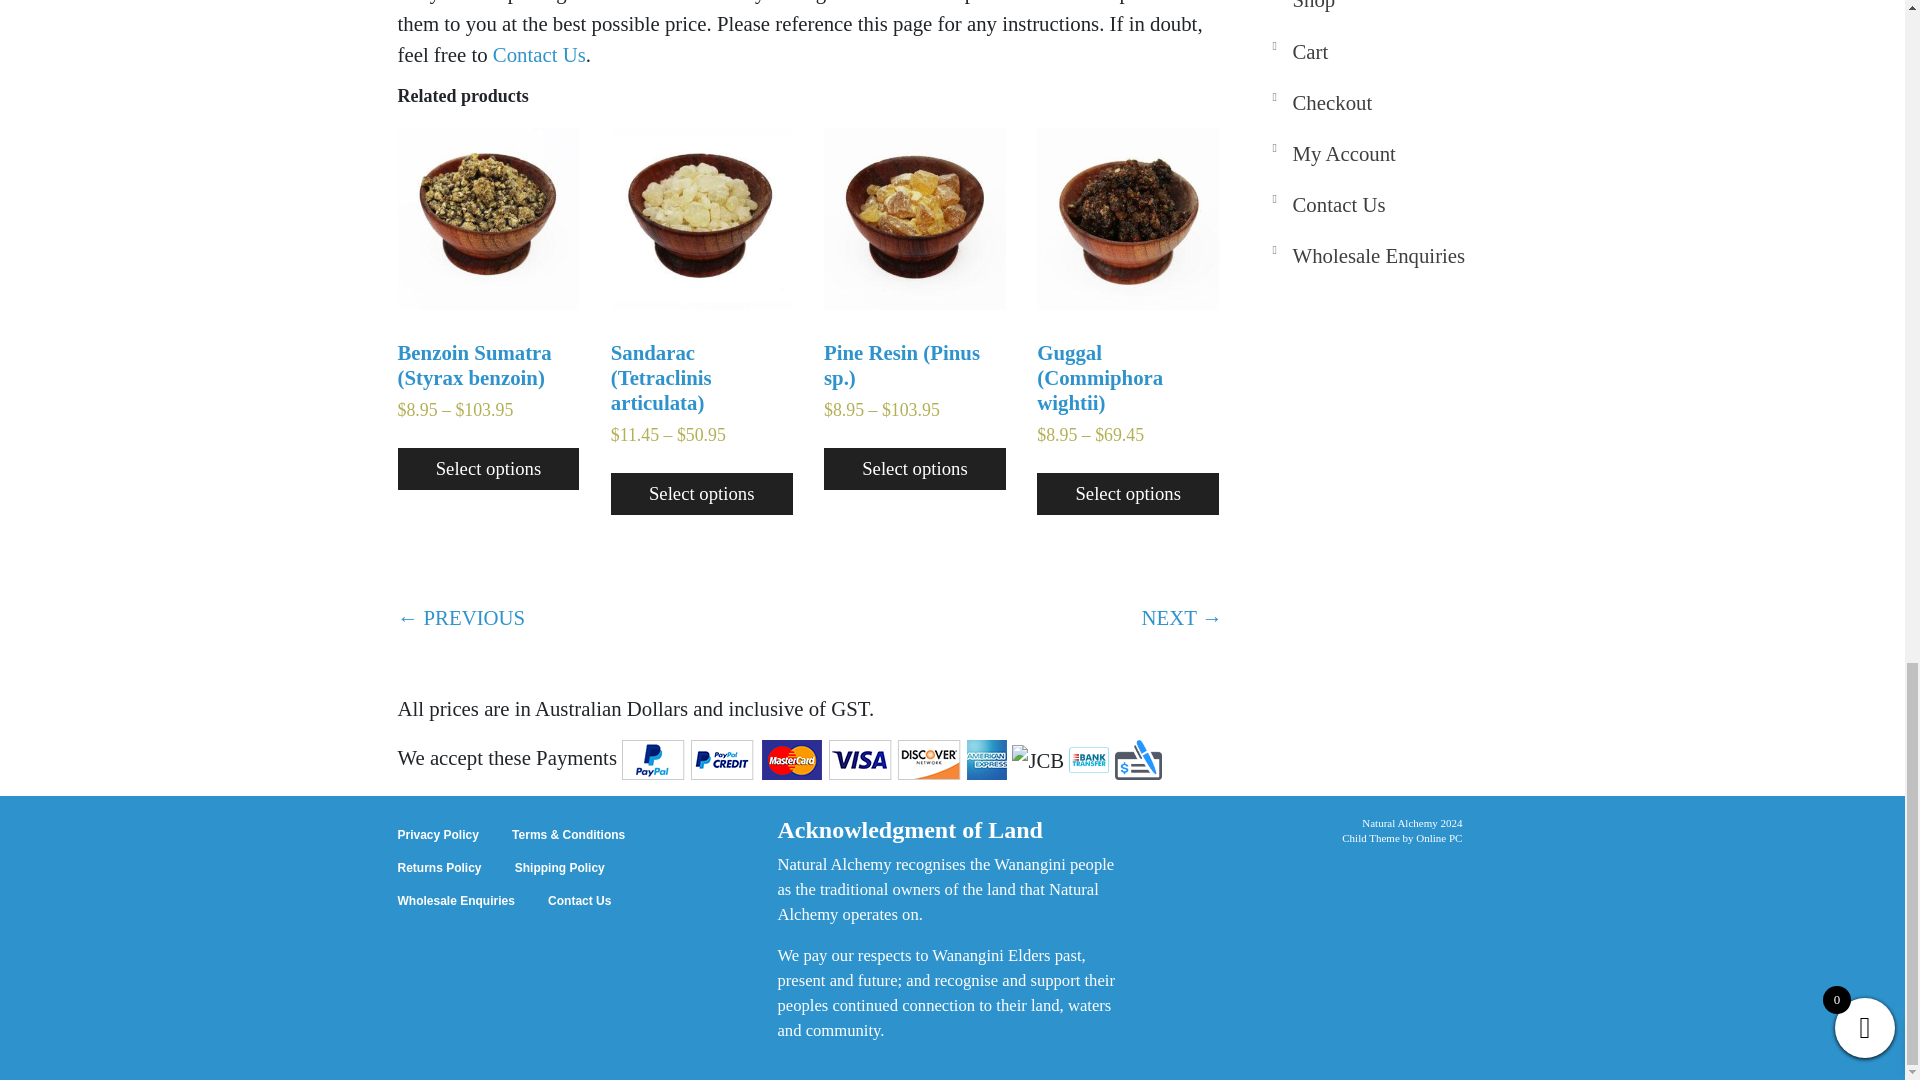  What do you see at coordinates (1138, 759) in the screenshot?
I see `Cheque` at bounding box center [1138, 759].